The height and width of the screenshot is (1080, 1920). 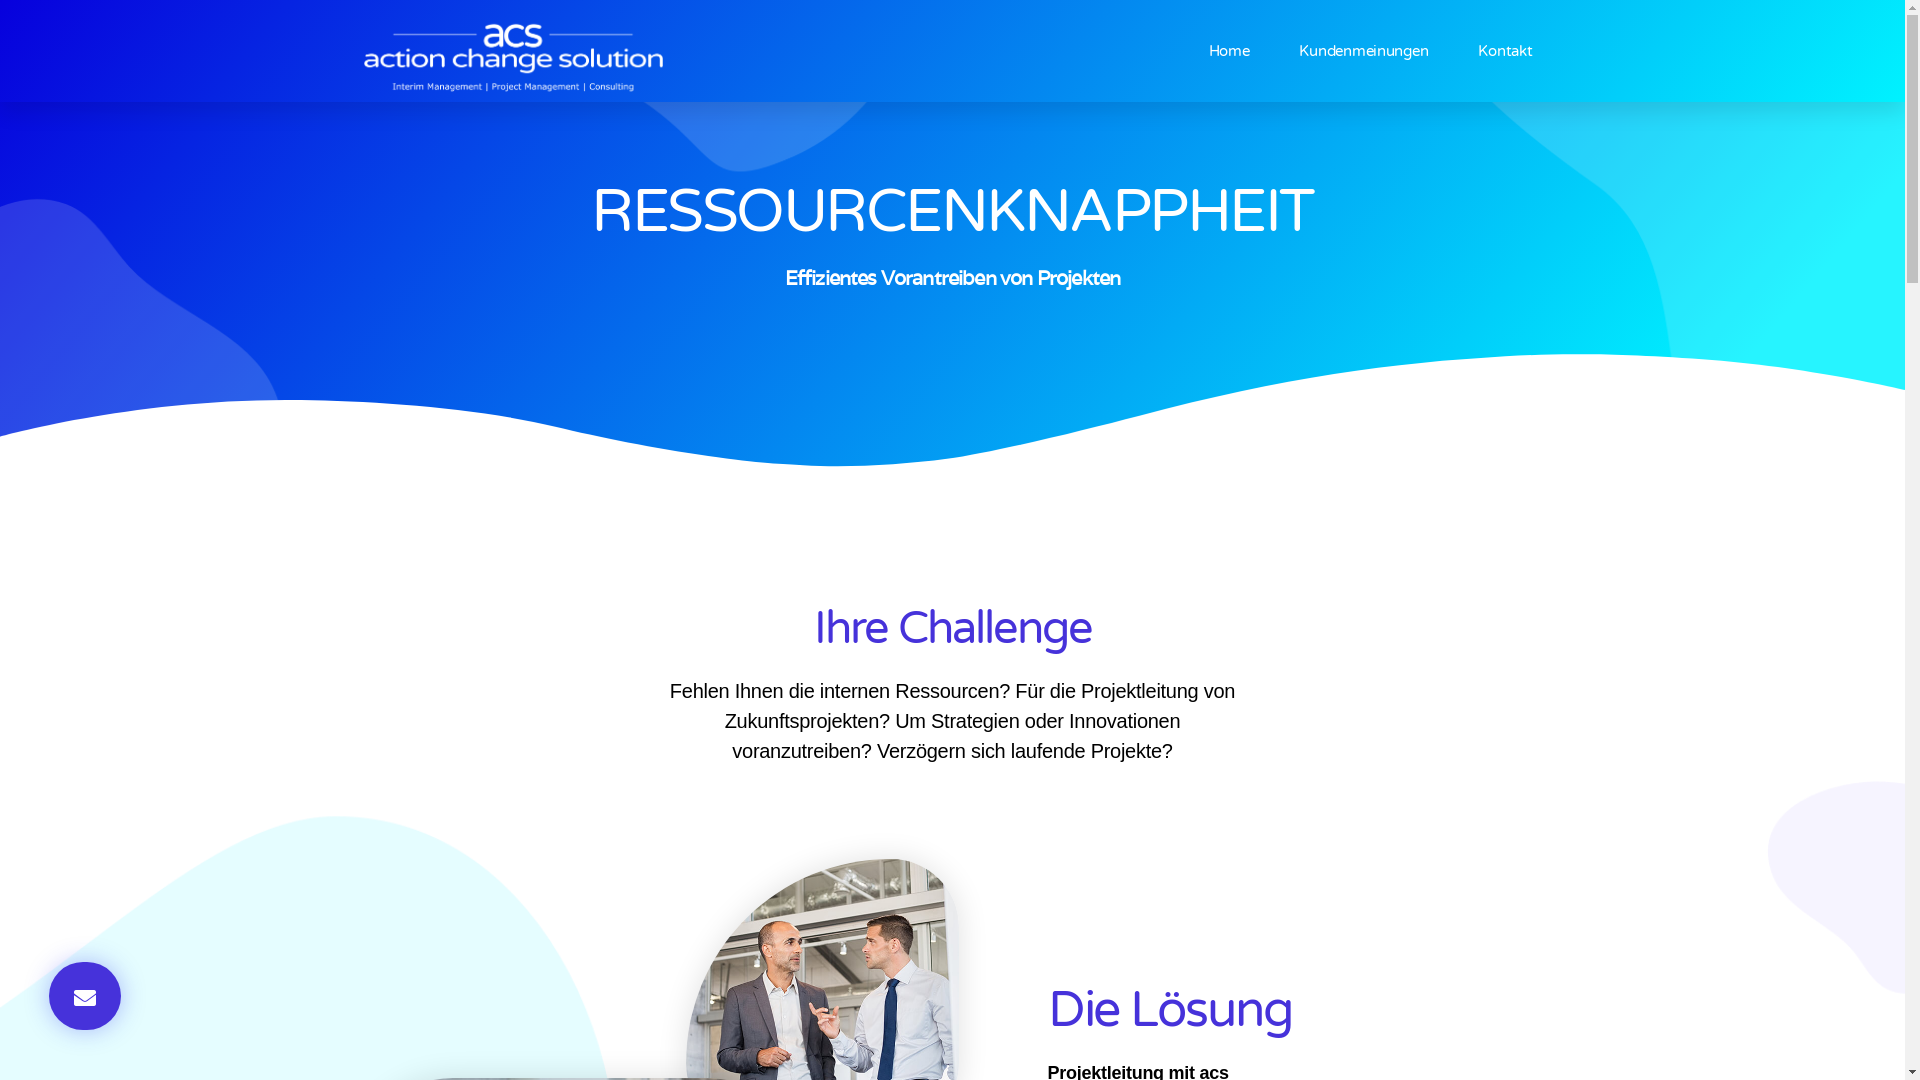 What do you see at coordinates (1364, 51) in the screenshot?
I see `Kundenmeinungen` at bounding box center [1364, 51].